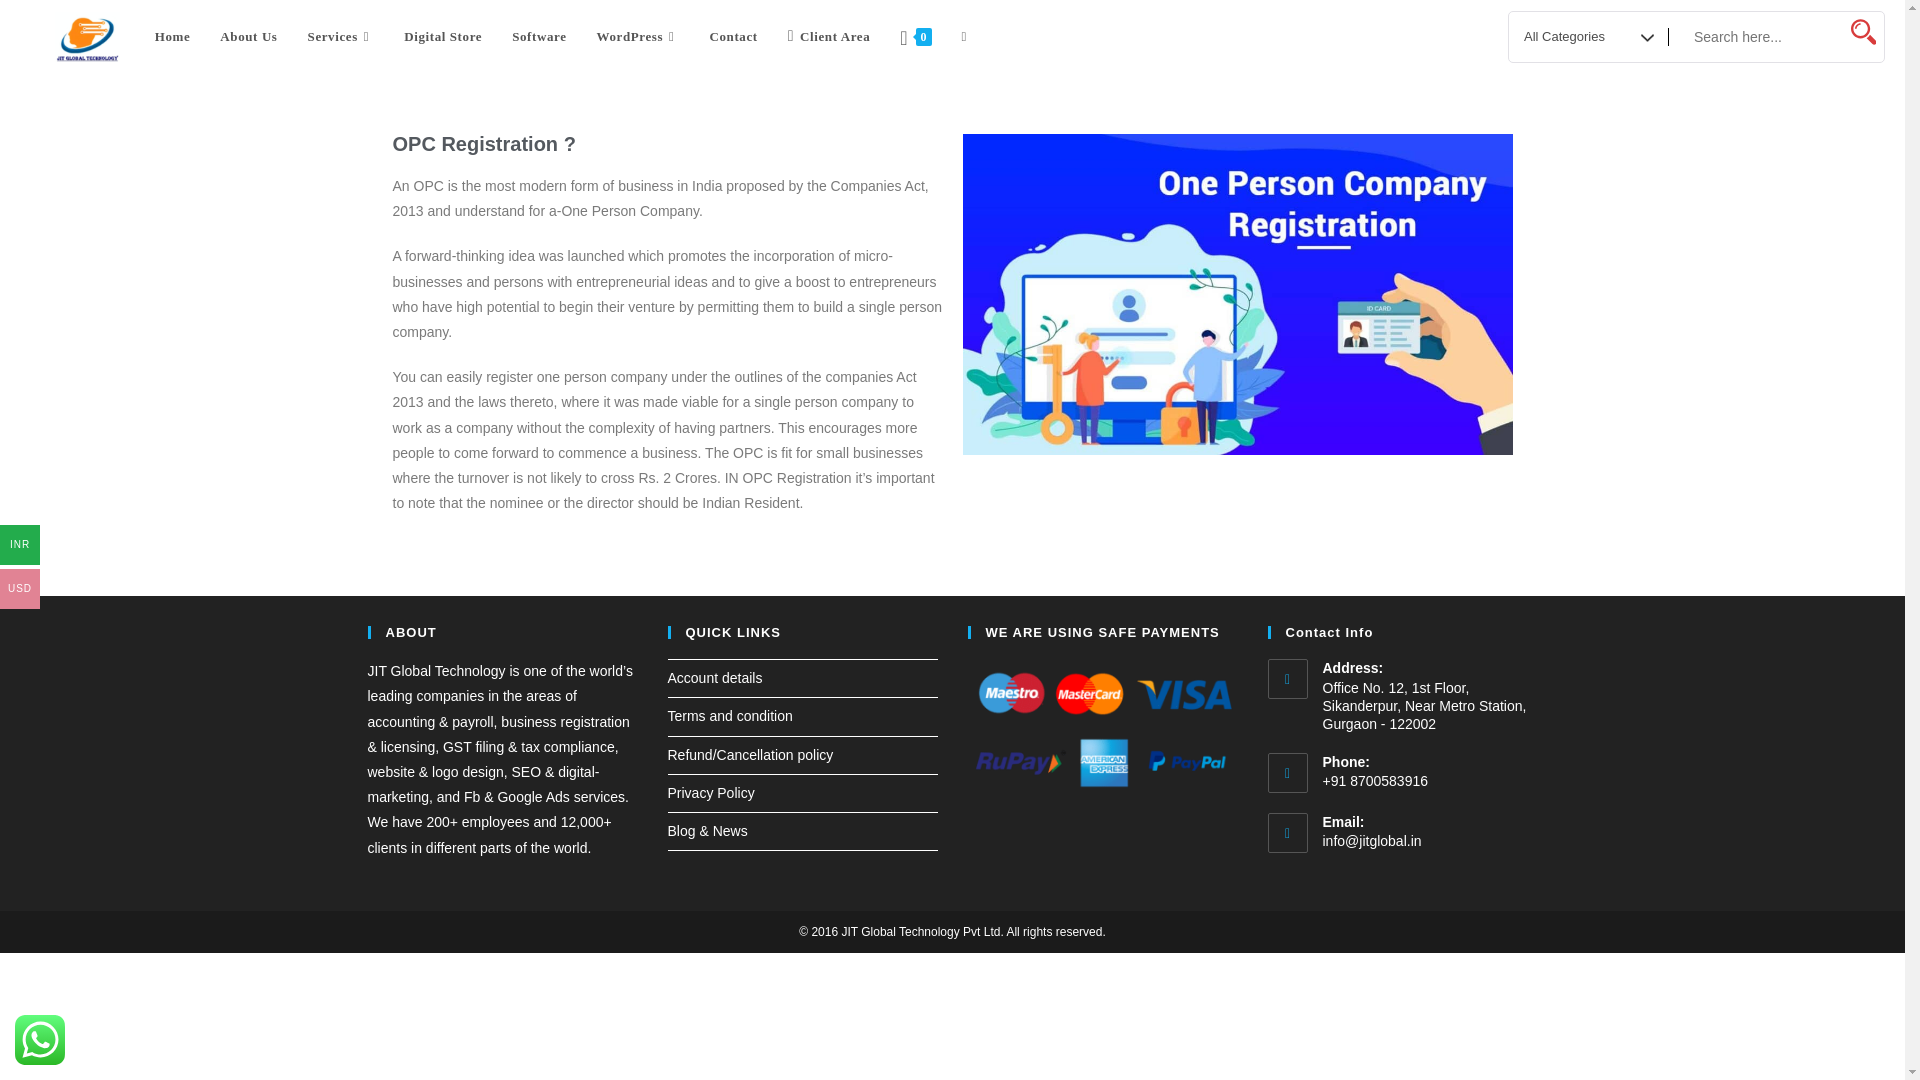 This screenshot has width=1920, height=1080. Describe the element at coordinates (829, 37) in the screenshot. I see `Client Area` at that location.